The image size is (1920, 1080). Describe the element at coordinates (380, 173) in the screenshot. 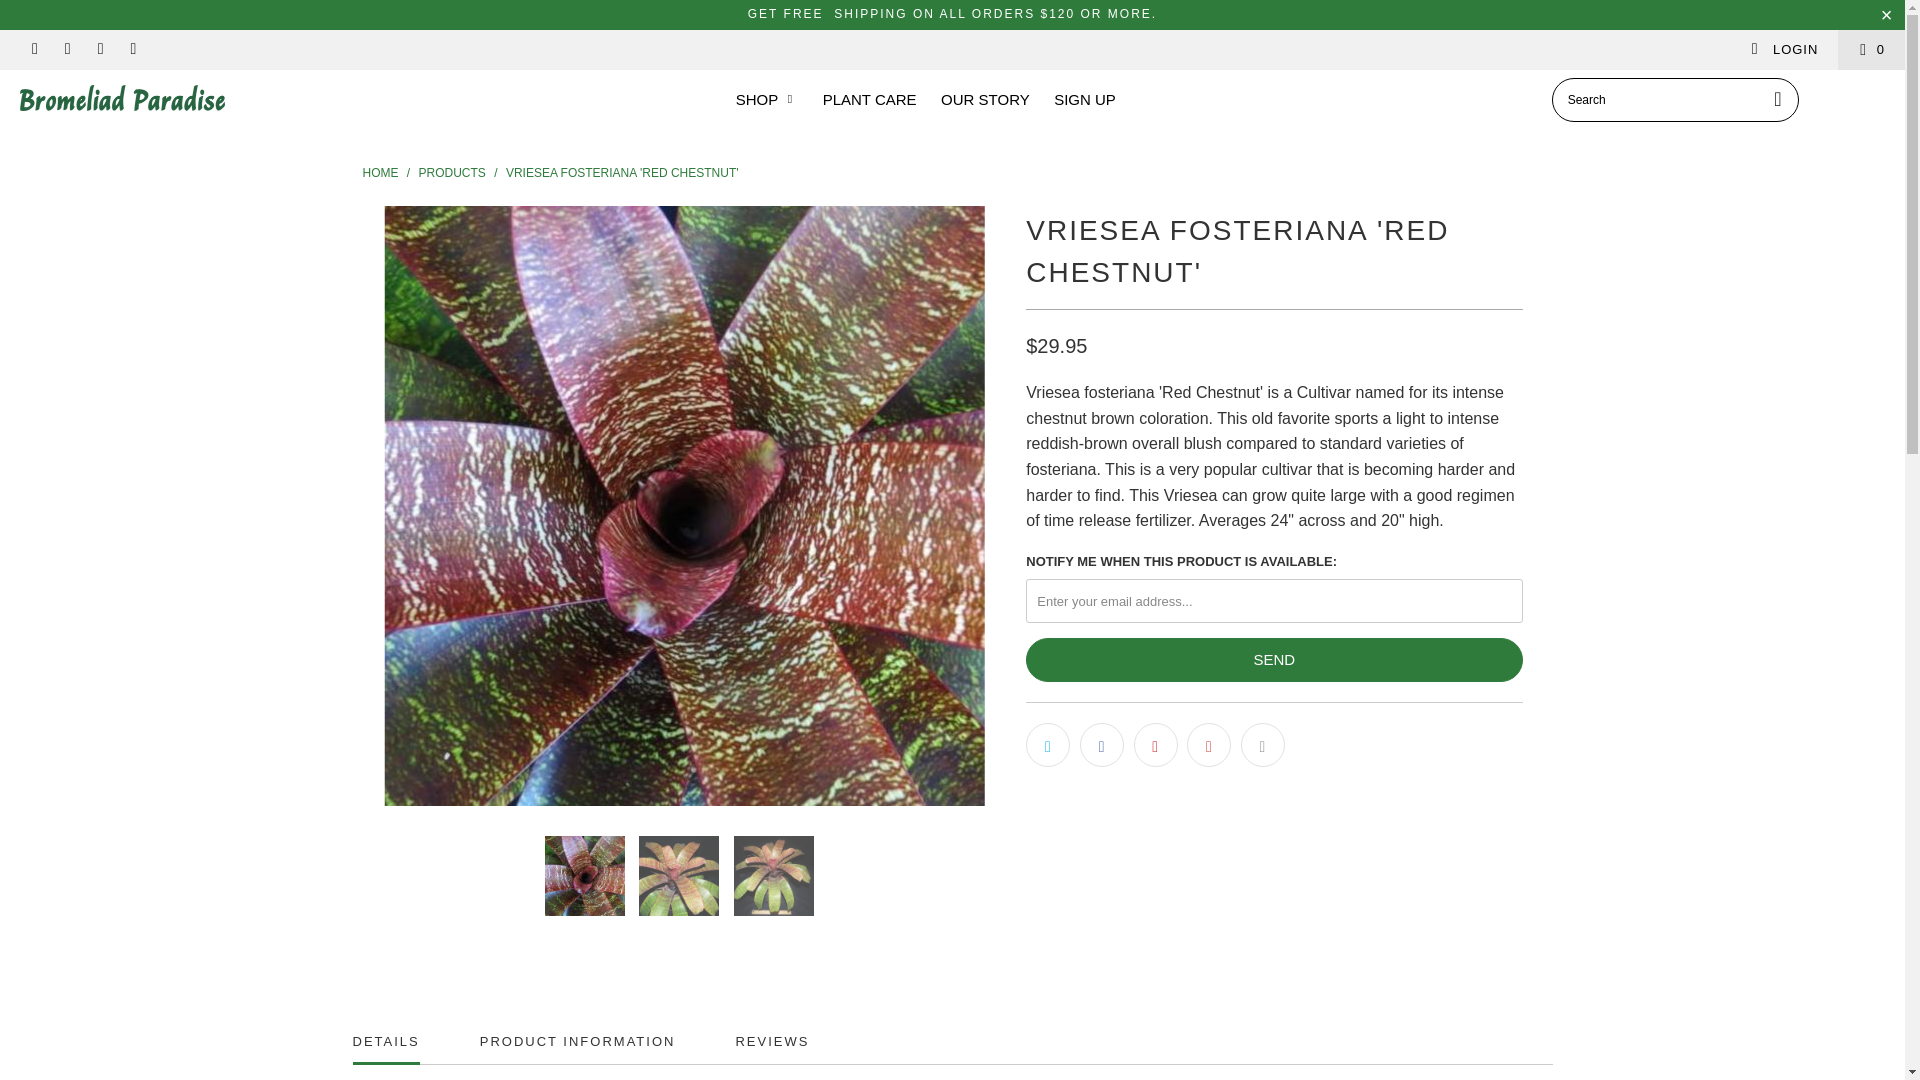

I see `Bromeliad Paradise` at that location.